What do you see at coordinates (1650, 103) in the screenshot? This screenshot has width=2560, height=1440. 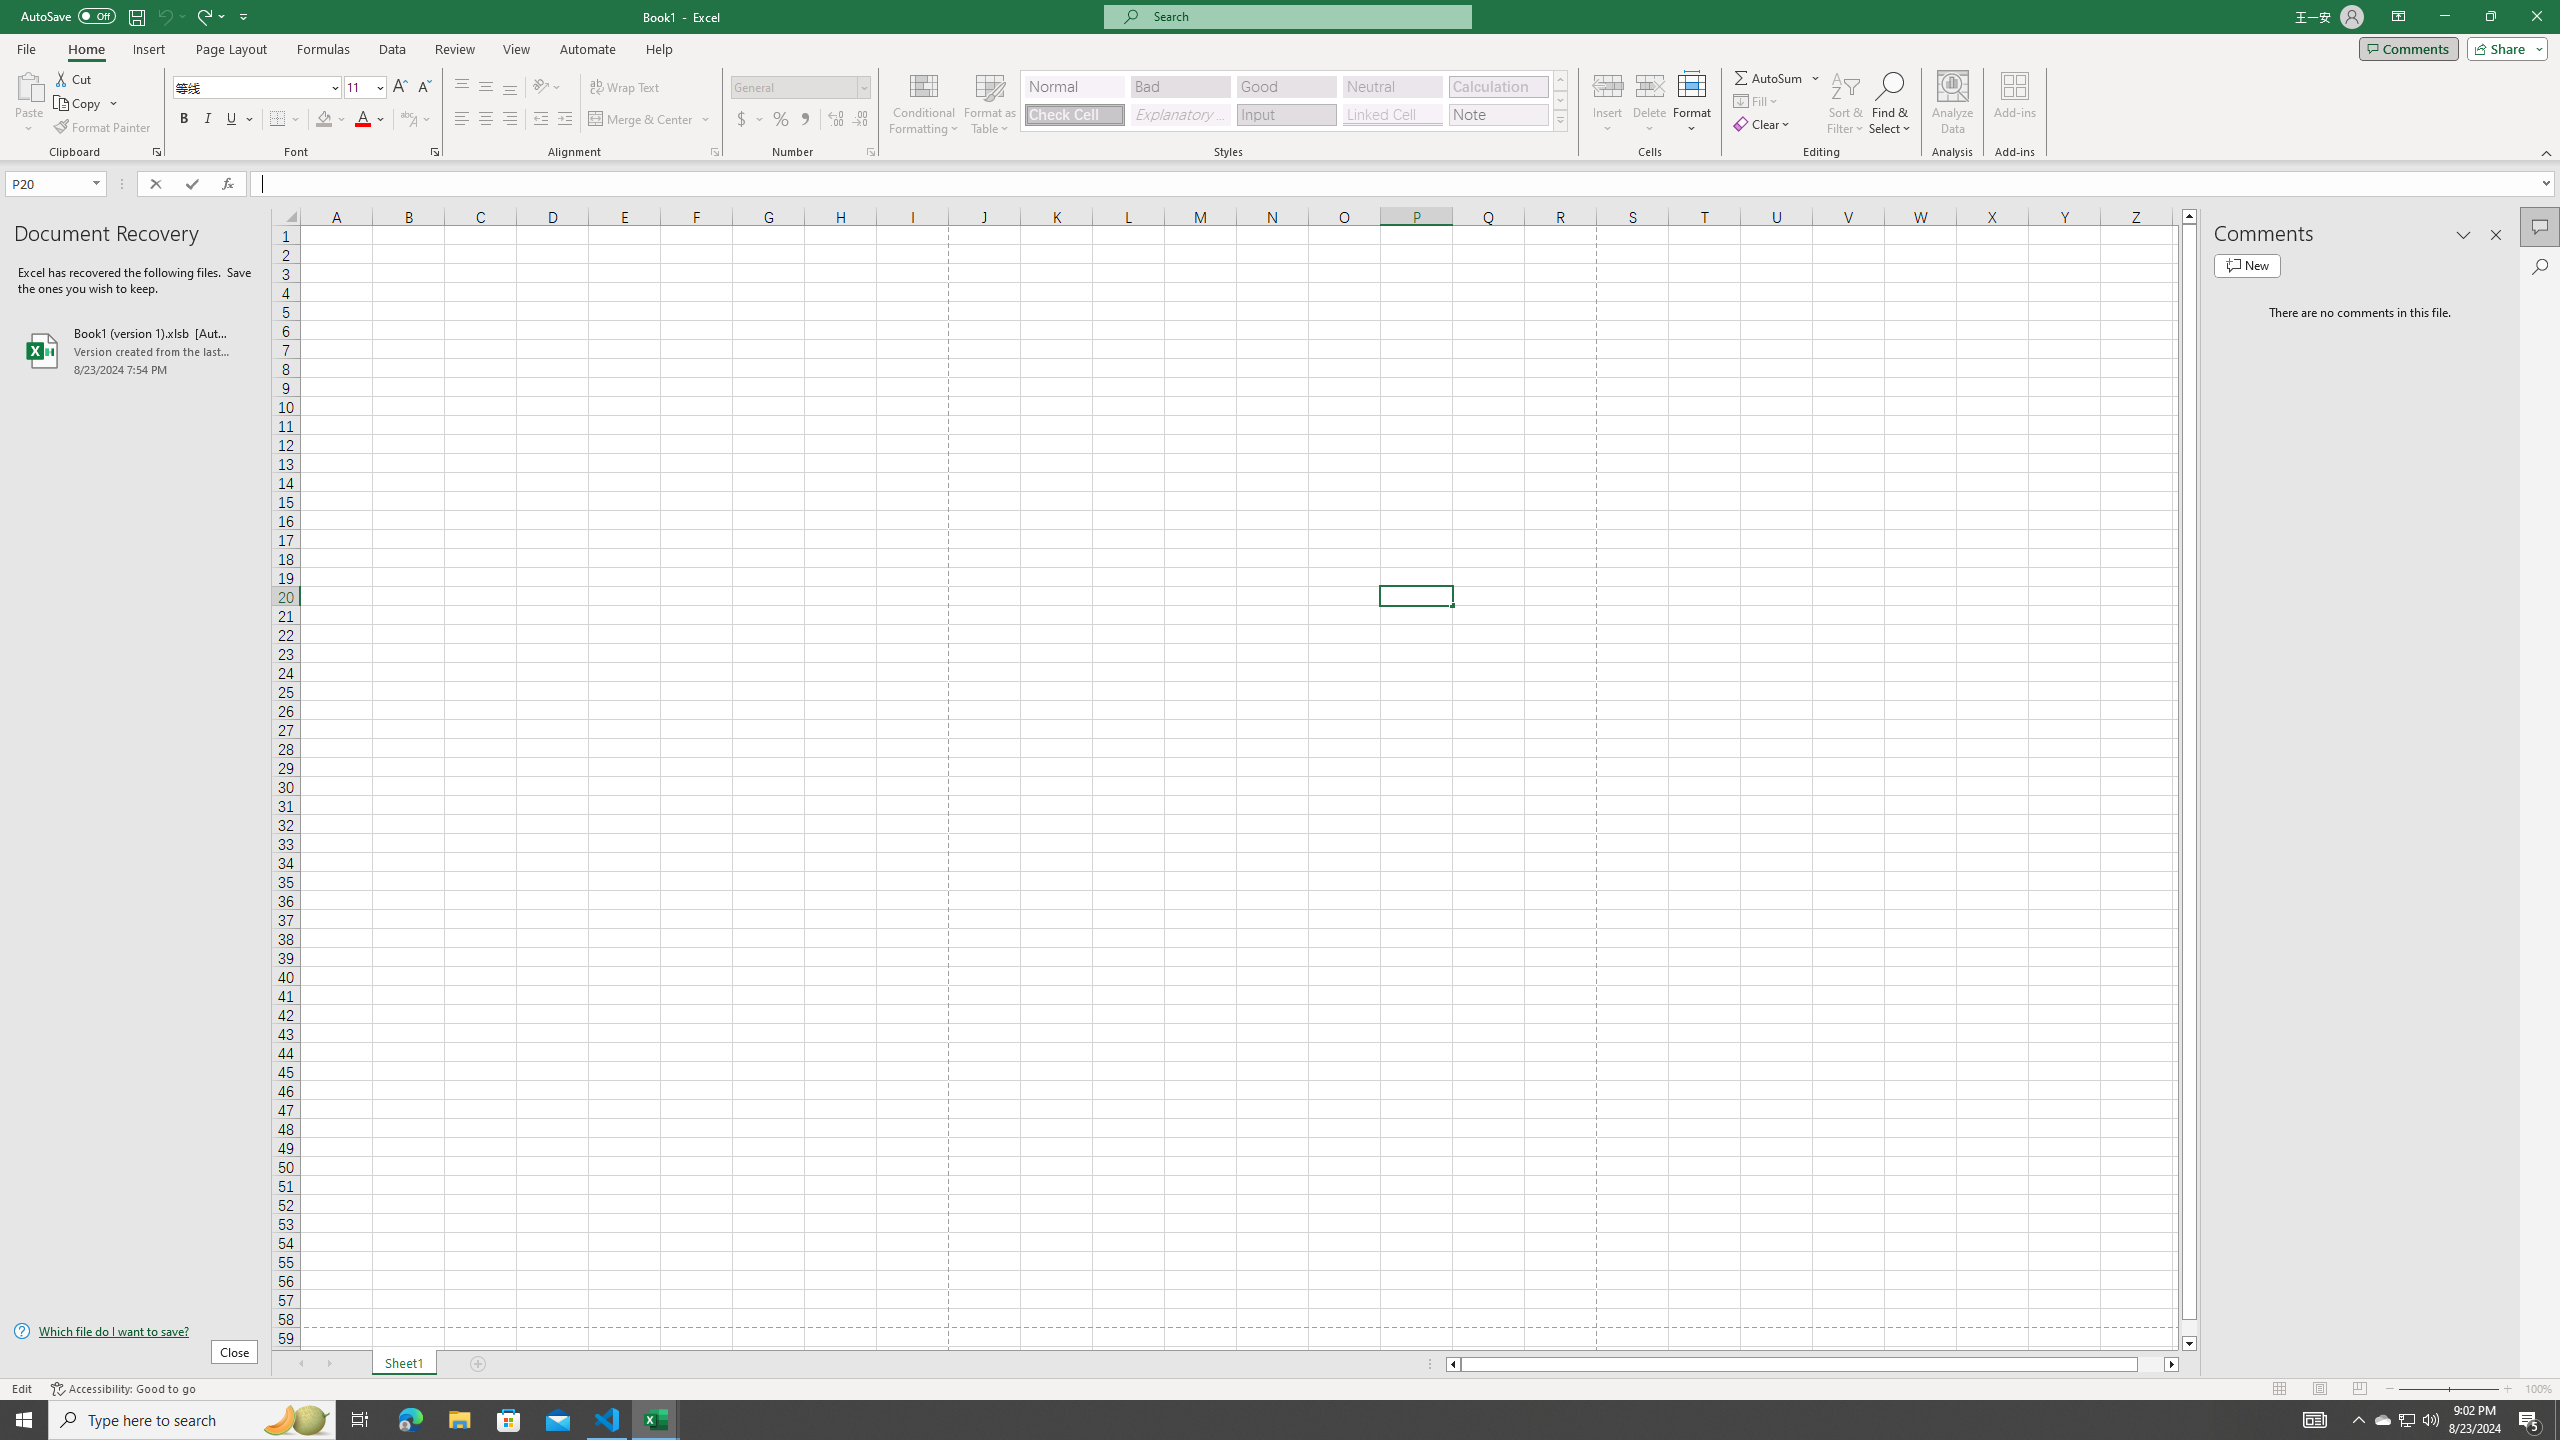 I see `Delete` at bounding box center [1650, 103].